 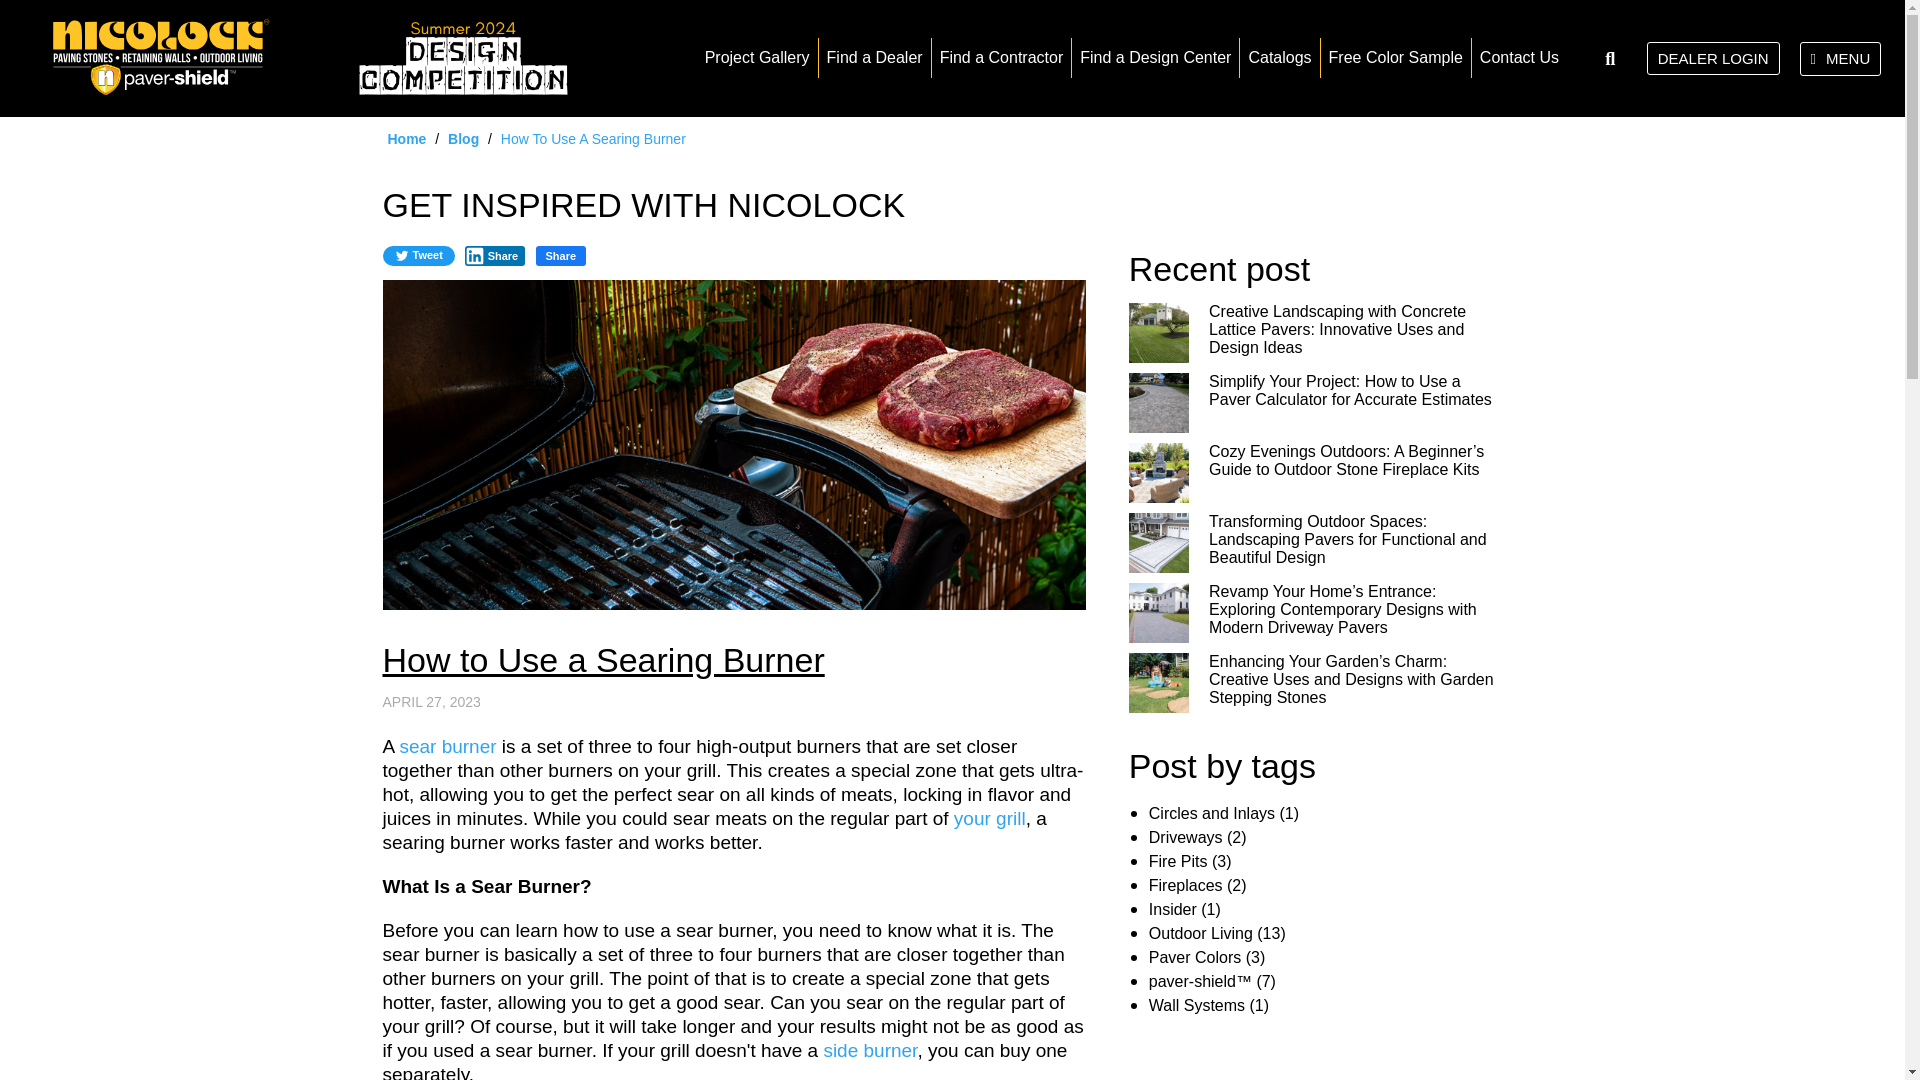 I want to click on Share, so click(x=561, y=256).